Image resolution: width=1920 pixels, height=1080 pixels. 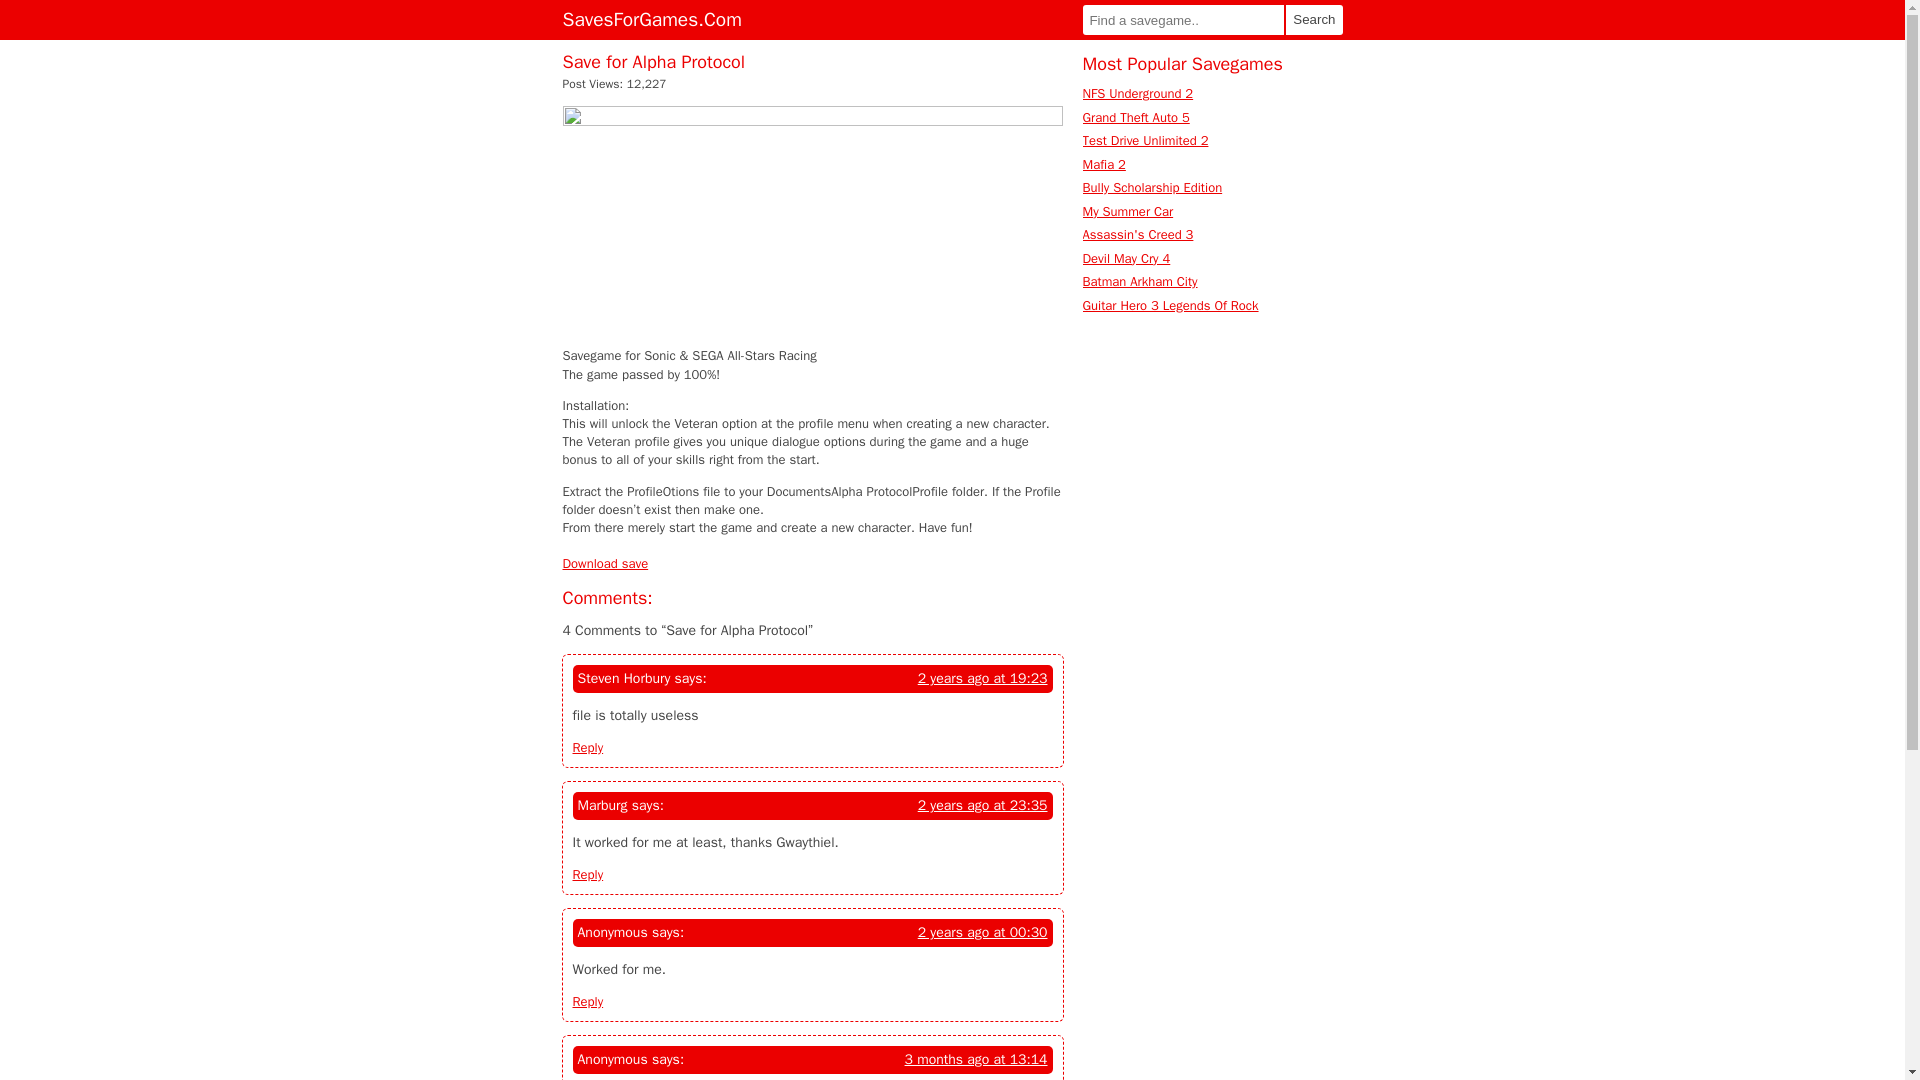 What do you see at coordinates (1135, 116) in the screenshot?
I see `Grand Theft Auto 5` at bounding box center [1135, 116].